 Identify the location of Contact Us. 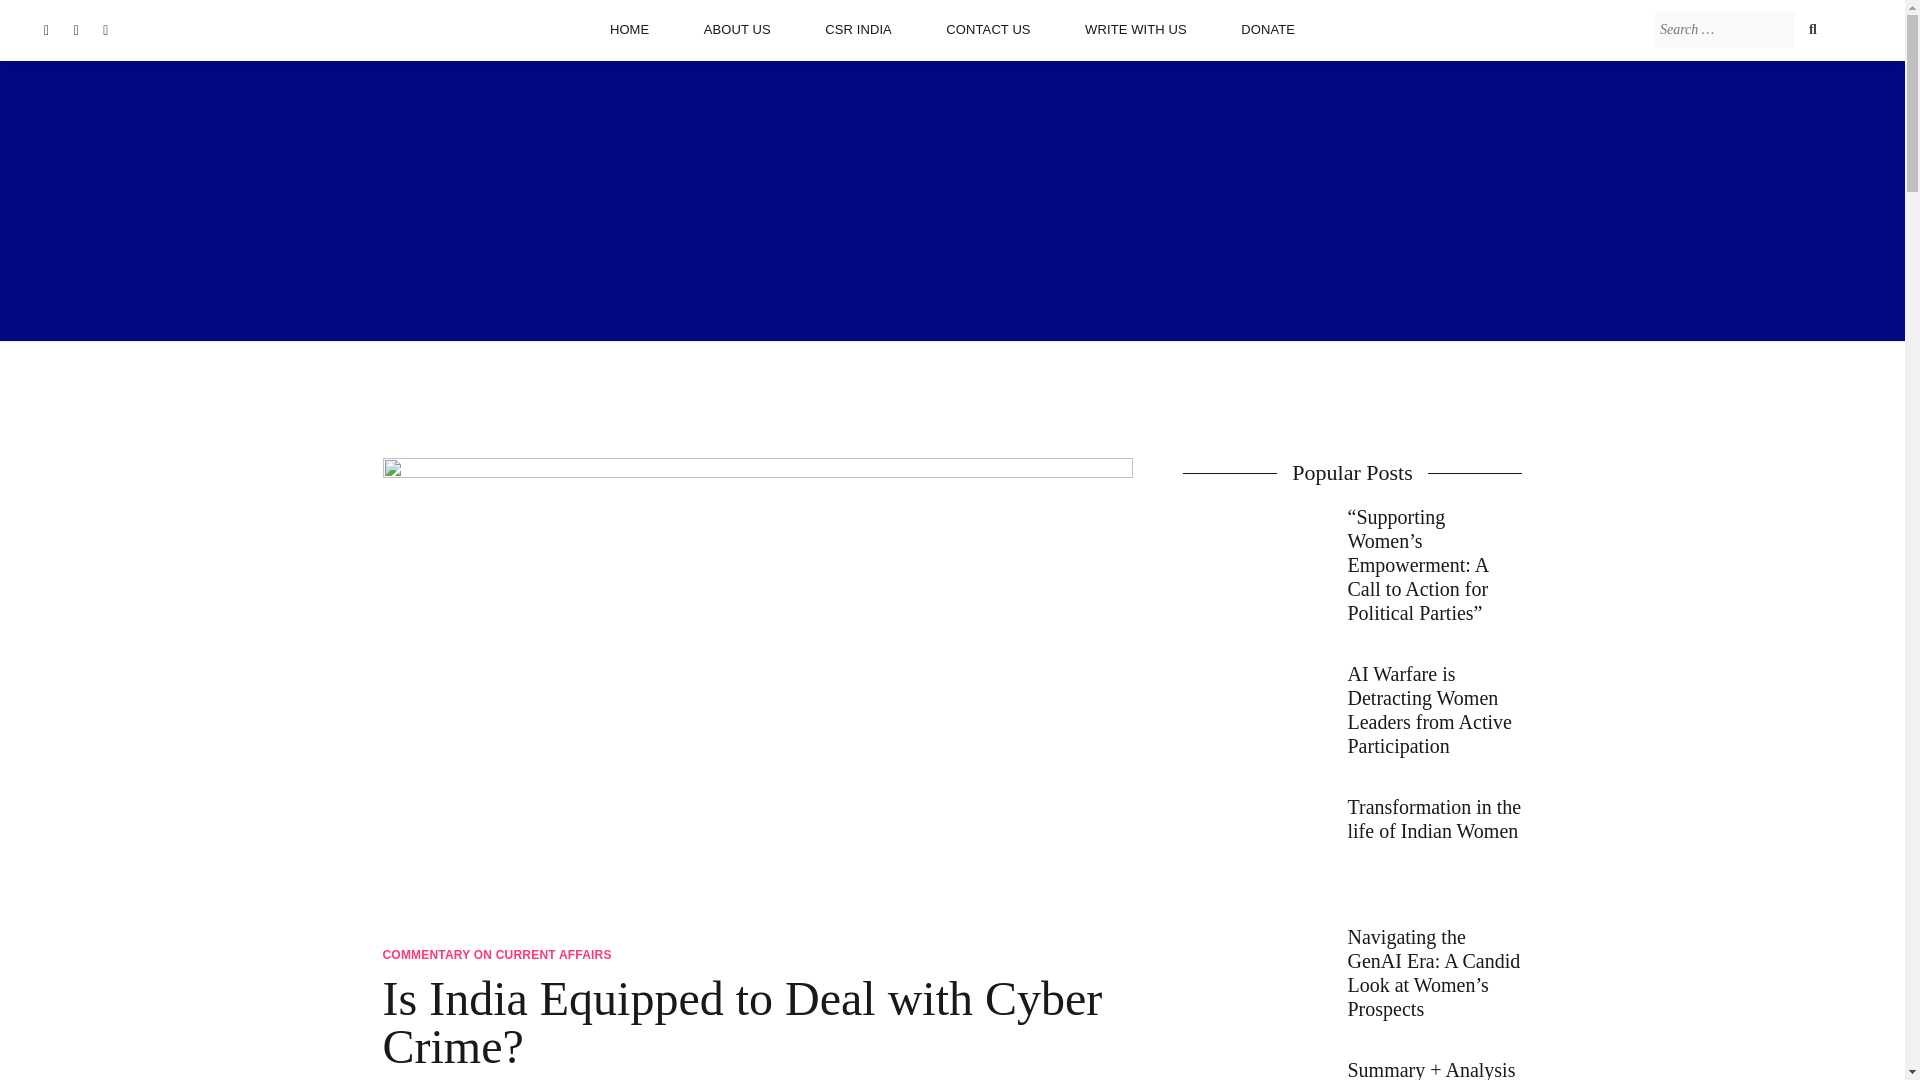
(988, 29).